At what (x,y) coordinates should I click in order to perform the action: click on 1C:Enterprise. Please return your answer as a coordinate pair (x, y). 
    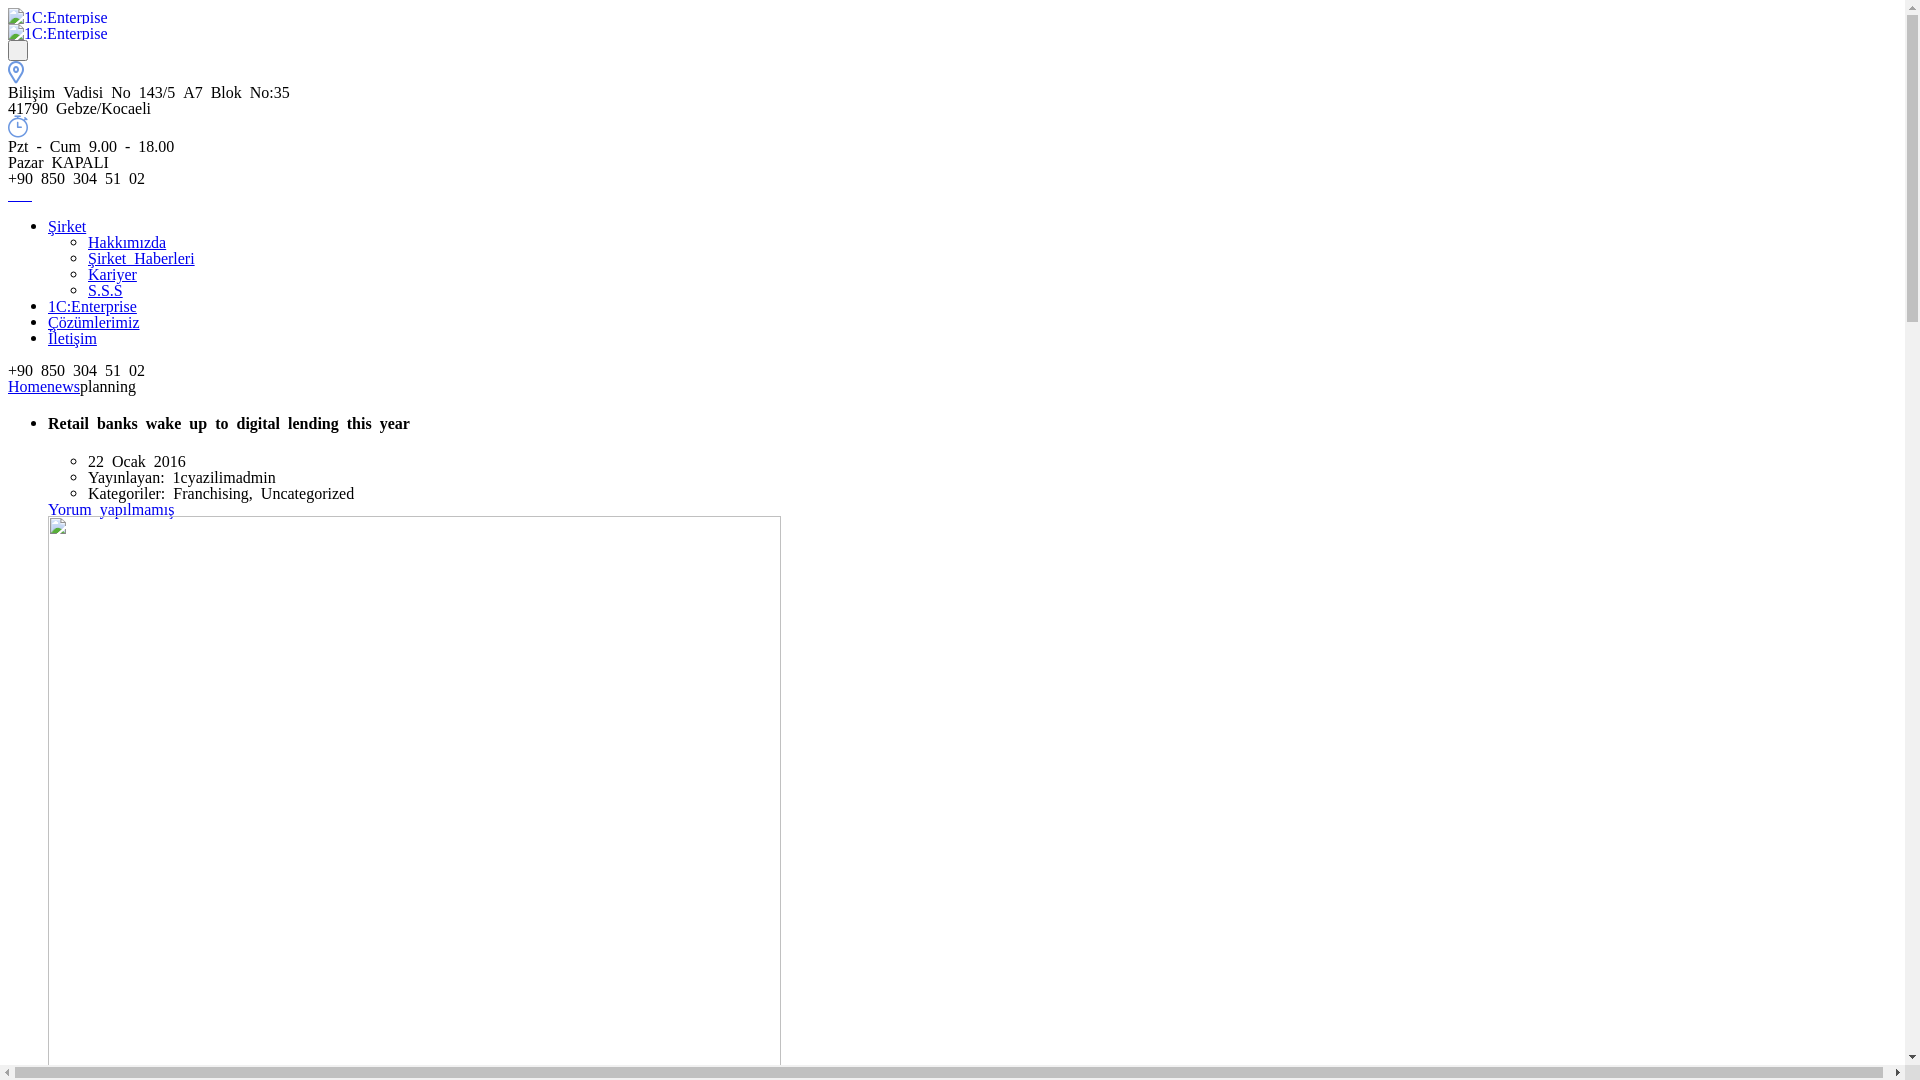
    Looking at the image, I should click on (92, 305).